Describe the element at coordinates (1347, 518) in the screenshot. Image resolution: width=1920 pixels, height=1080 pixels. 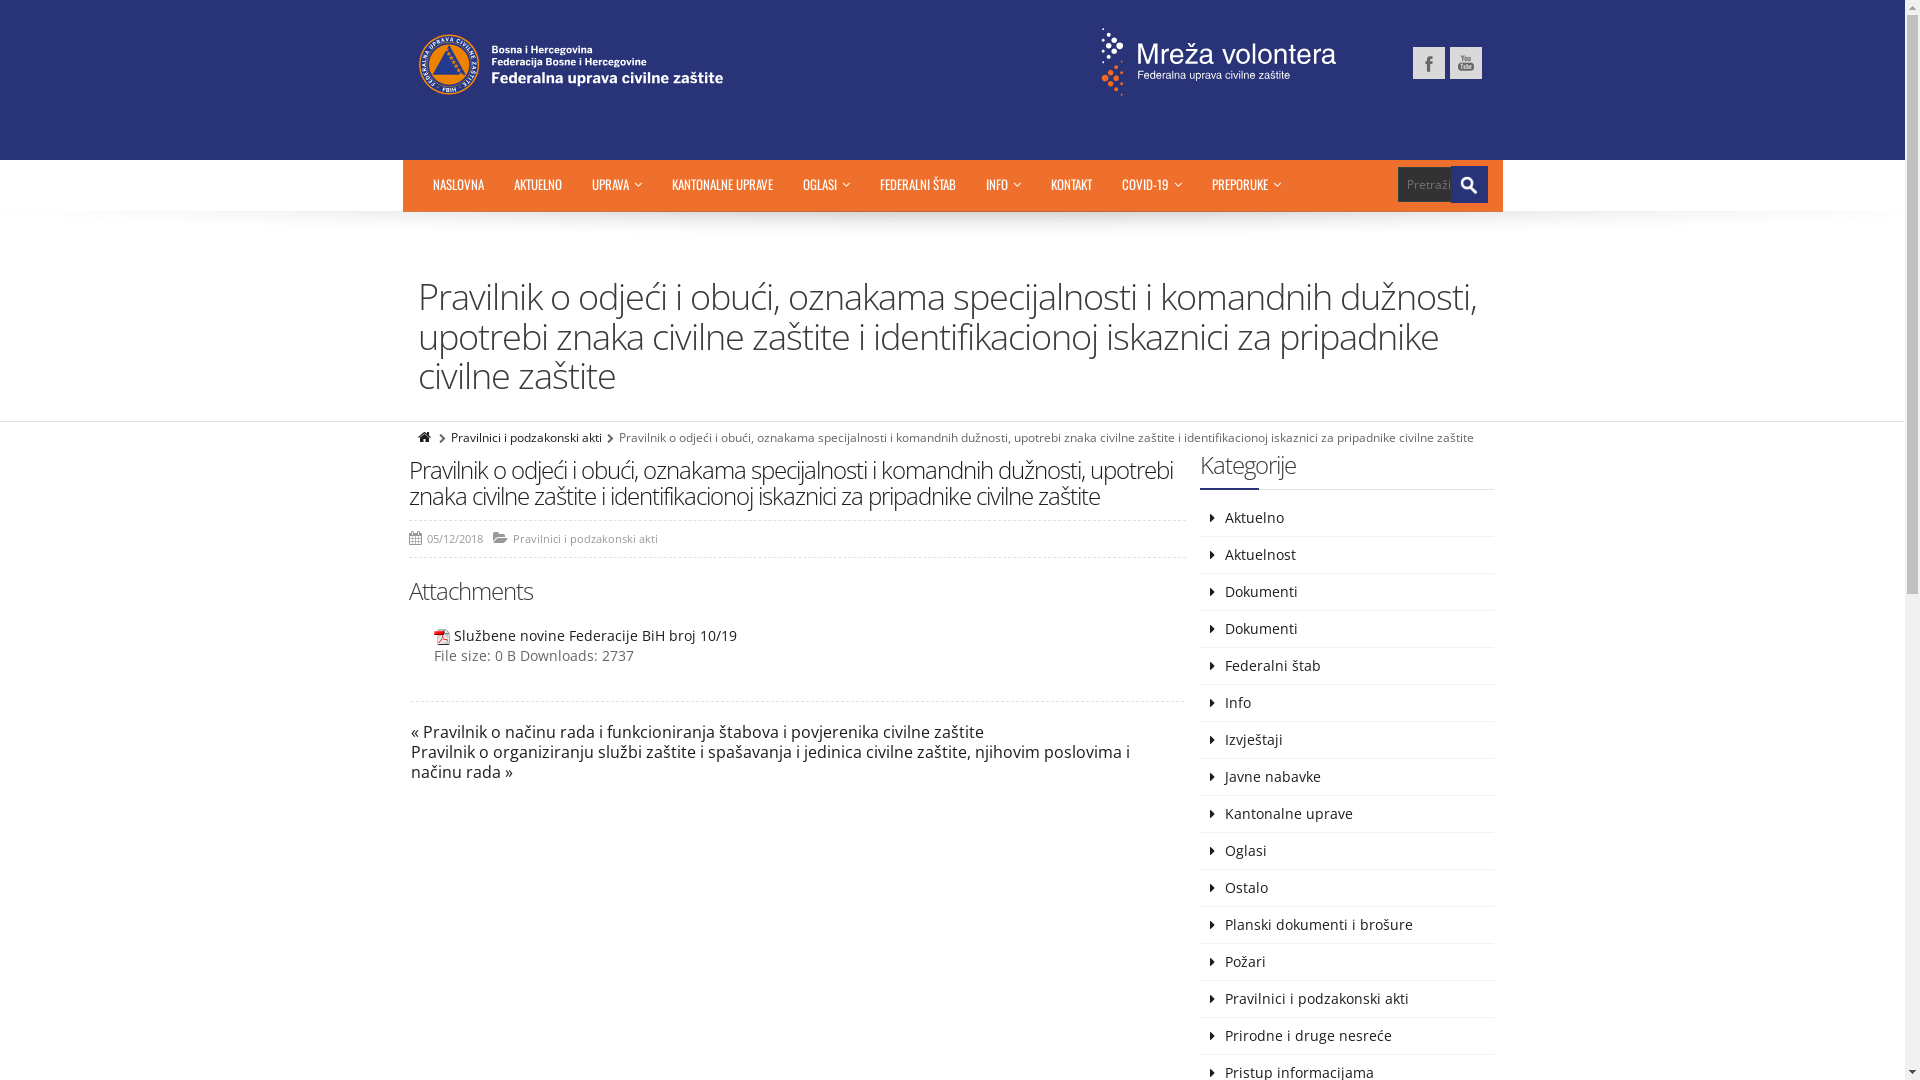
I see `Aktuelno` at that location.